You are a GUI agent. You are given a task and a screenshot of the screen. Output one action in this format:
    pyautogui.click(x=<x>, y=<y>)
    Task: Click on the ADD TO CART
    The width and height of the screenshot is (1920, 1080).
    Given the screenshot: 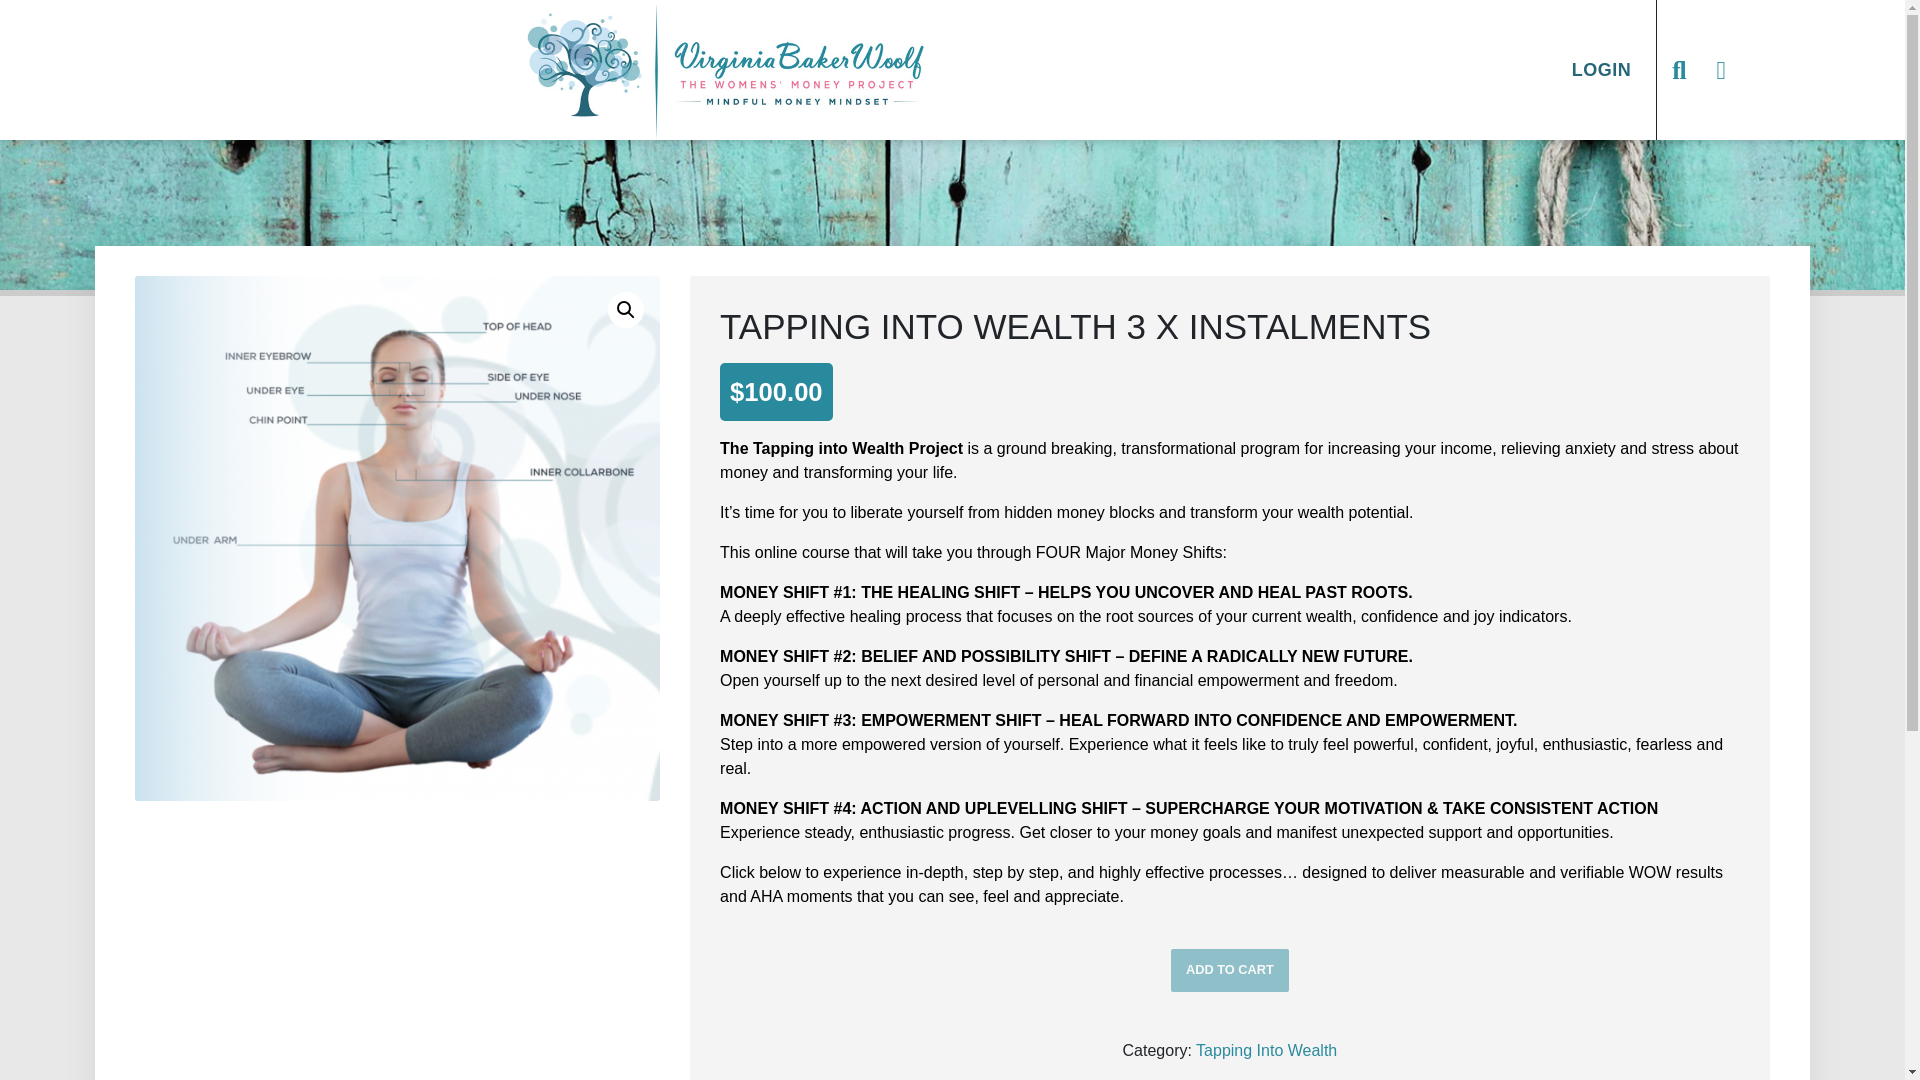 What is the action you would take?
    pyautogui.click(x=1230, y=970)
    